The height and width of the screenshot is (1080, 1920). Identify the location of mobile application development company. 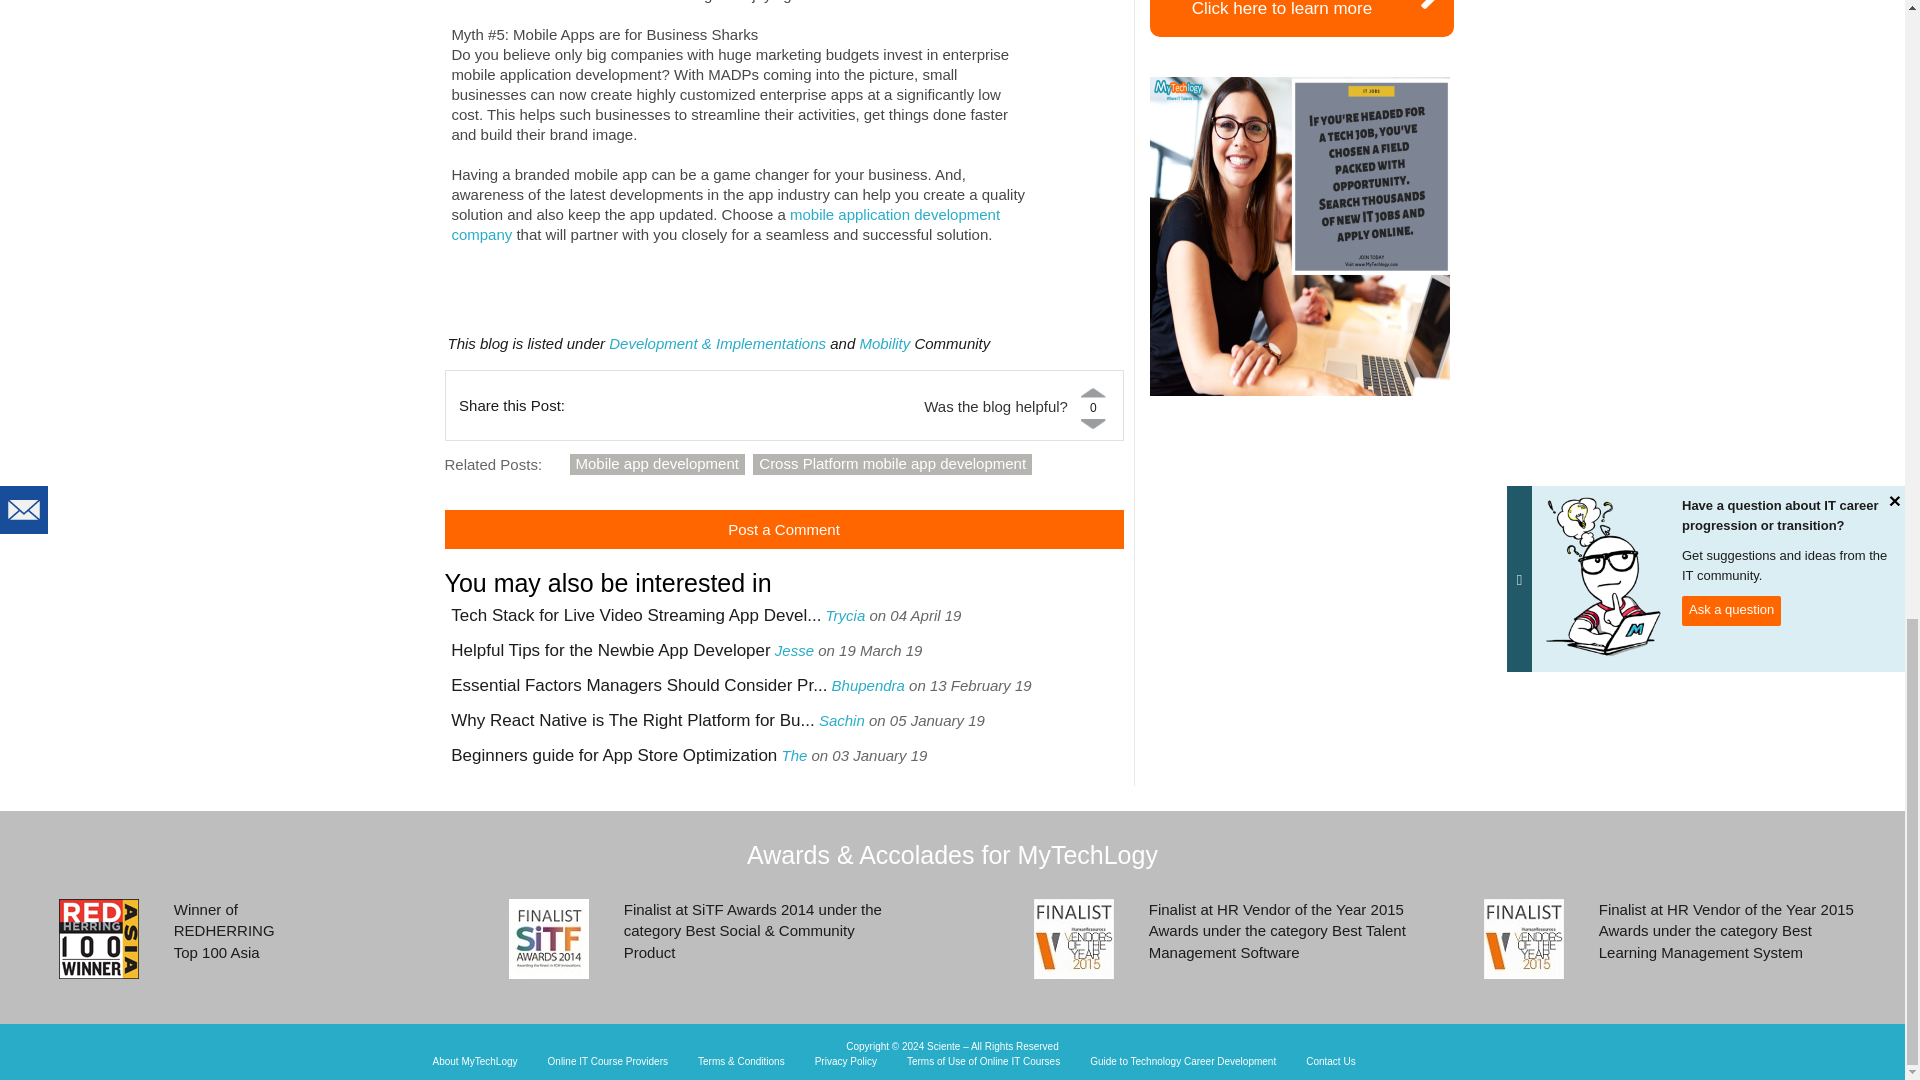
(726, 224).